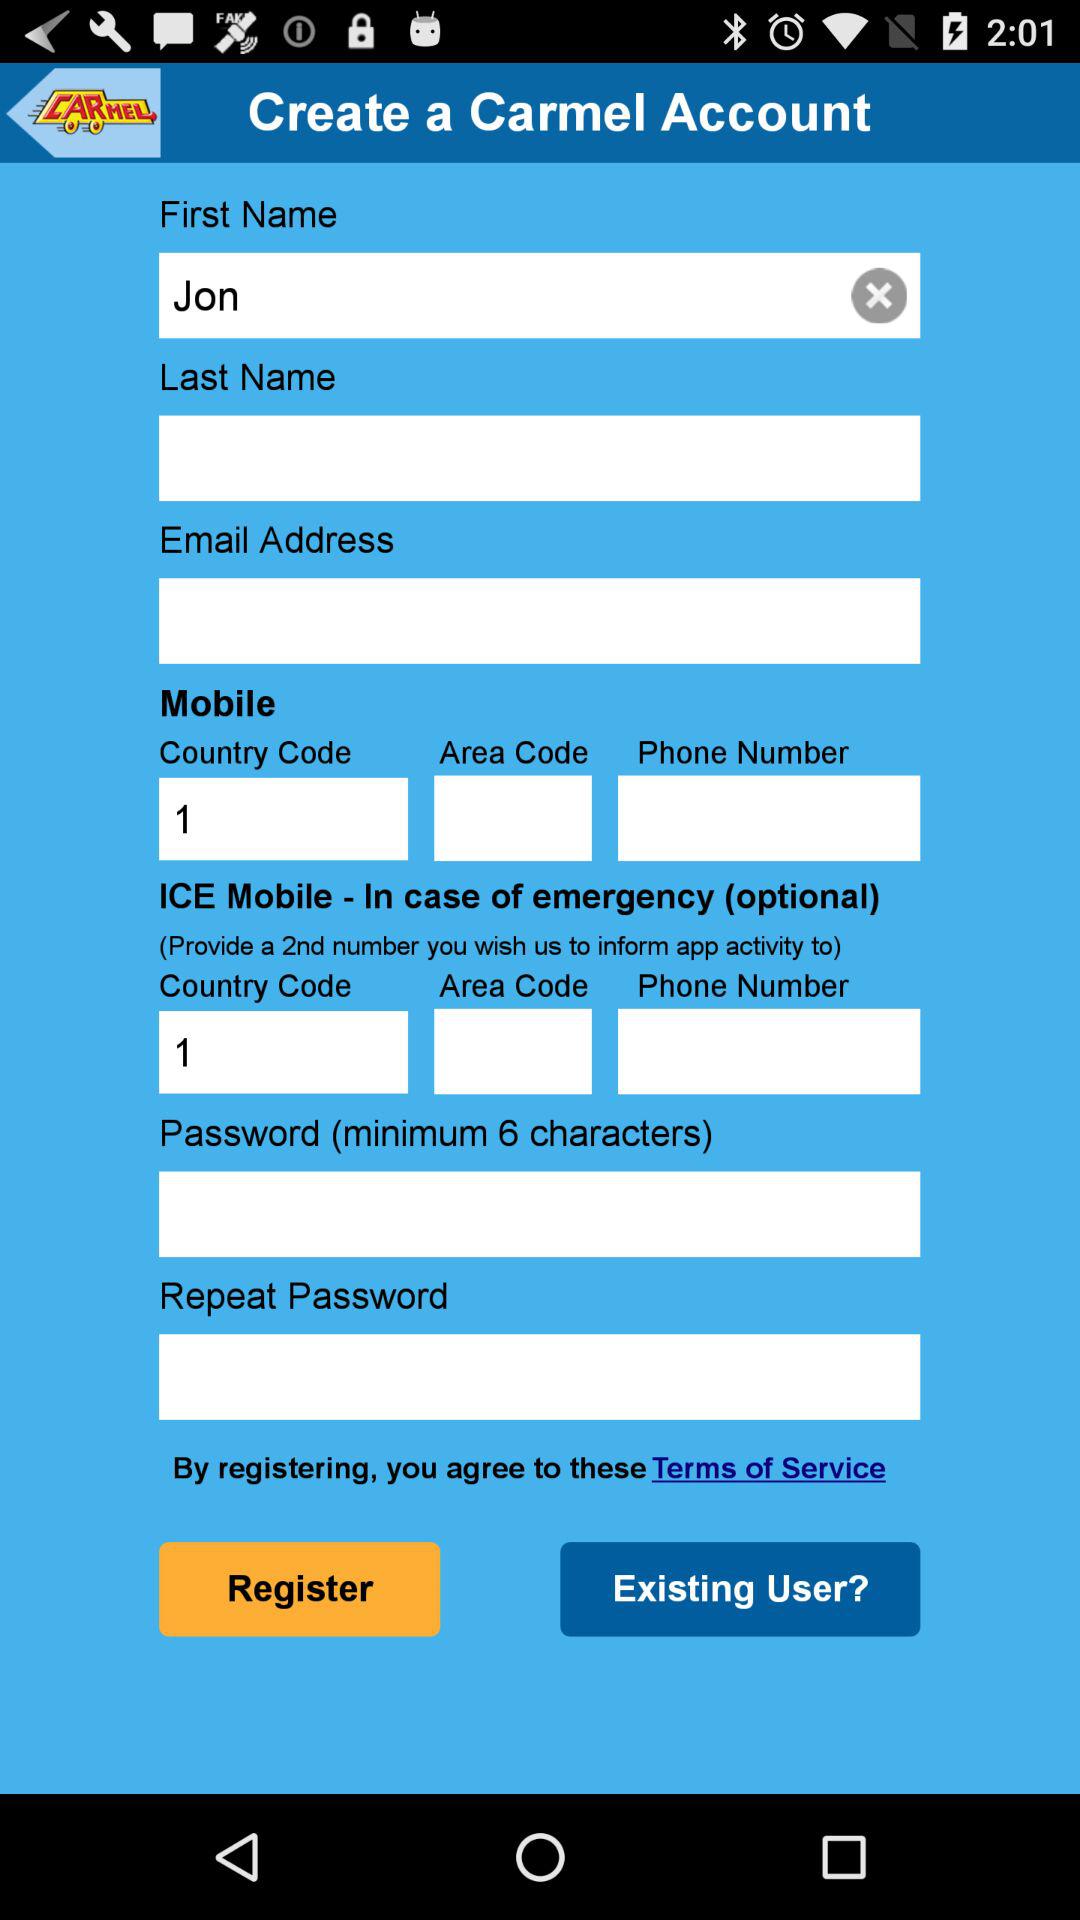  What do you see at coordinates (740, 1589) in the screenshot?
I see `go to existing user` at bounding box center [740, 1589].